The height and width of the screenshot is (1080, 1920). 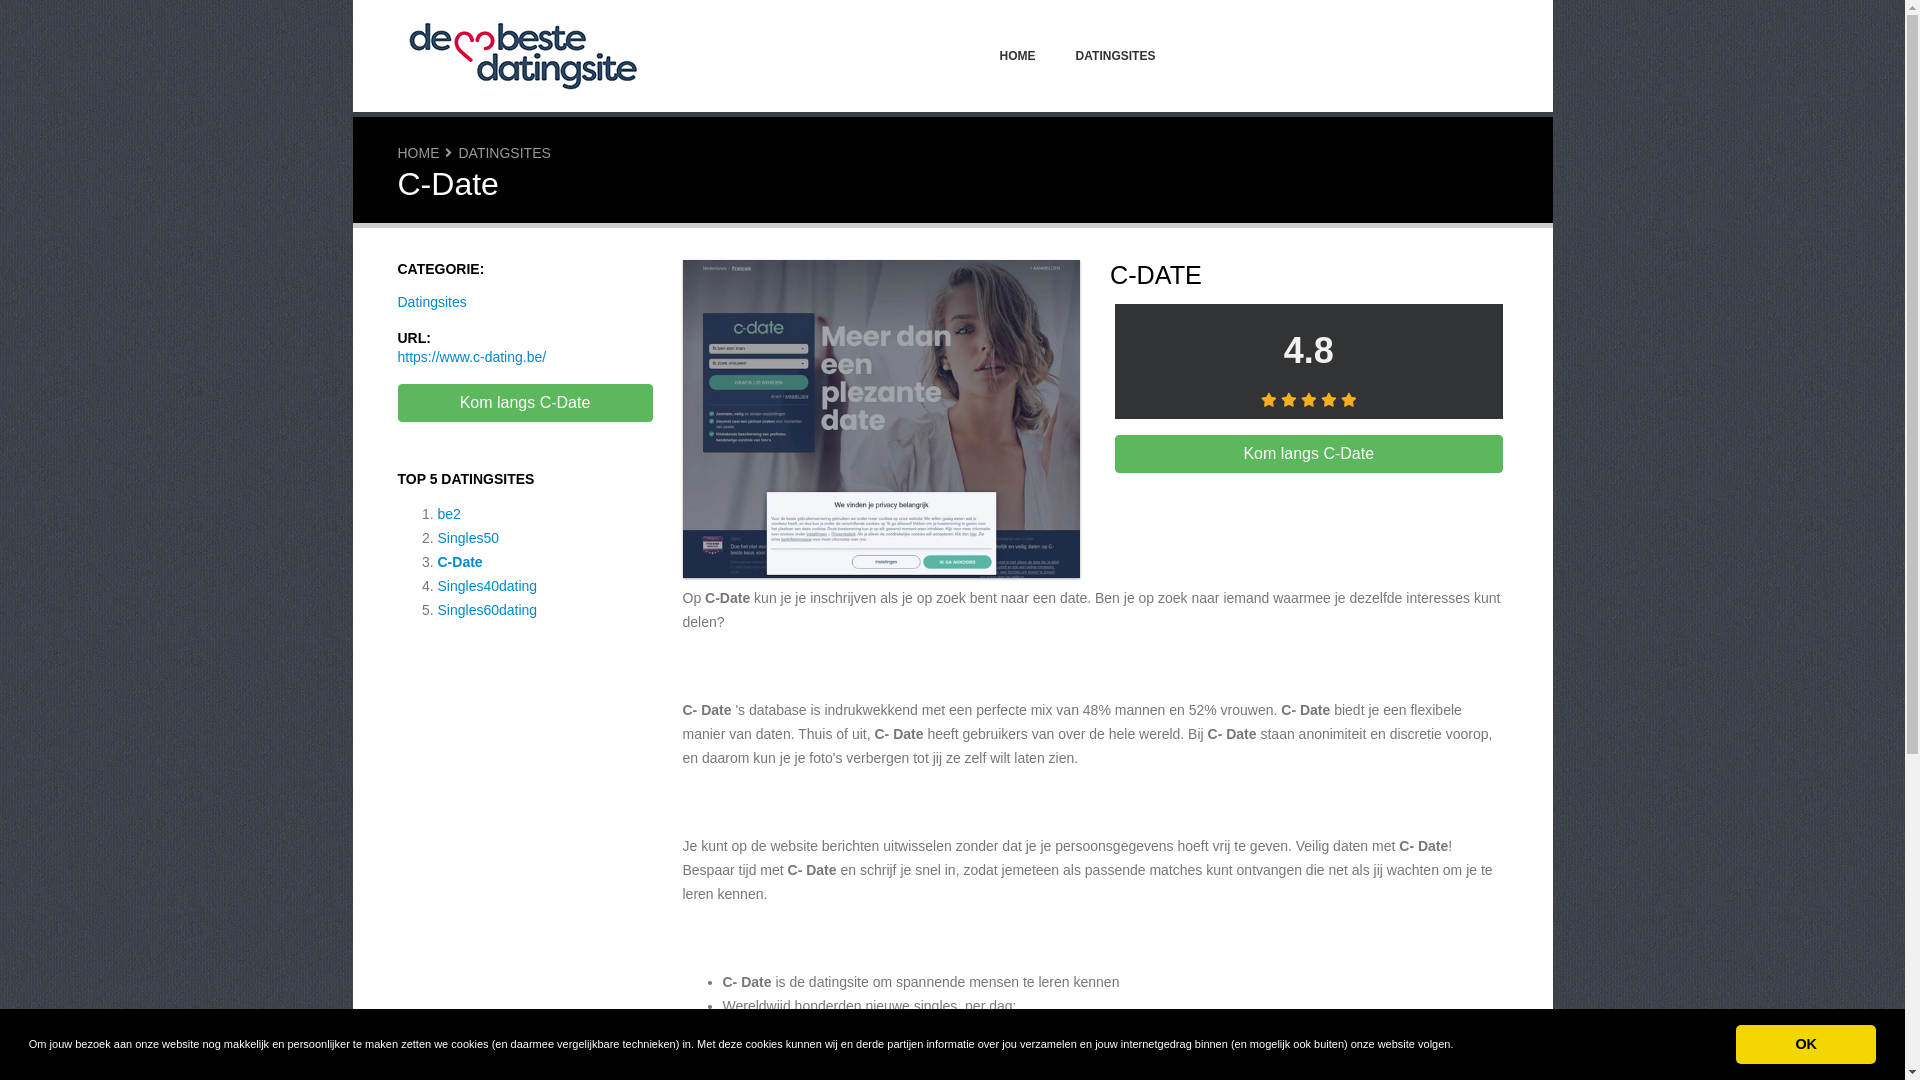 I want to click on C-Date, so click(x=460, y=562).